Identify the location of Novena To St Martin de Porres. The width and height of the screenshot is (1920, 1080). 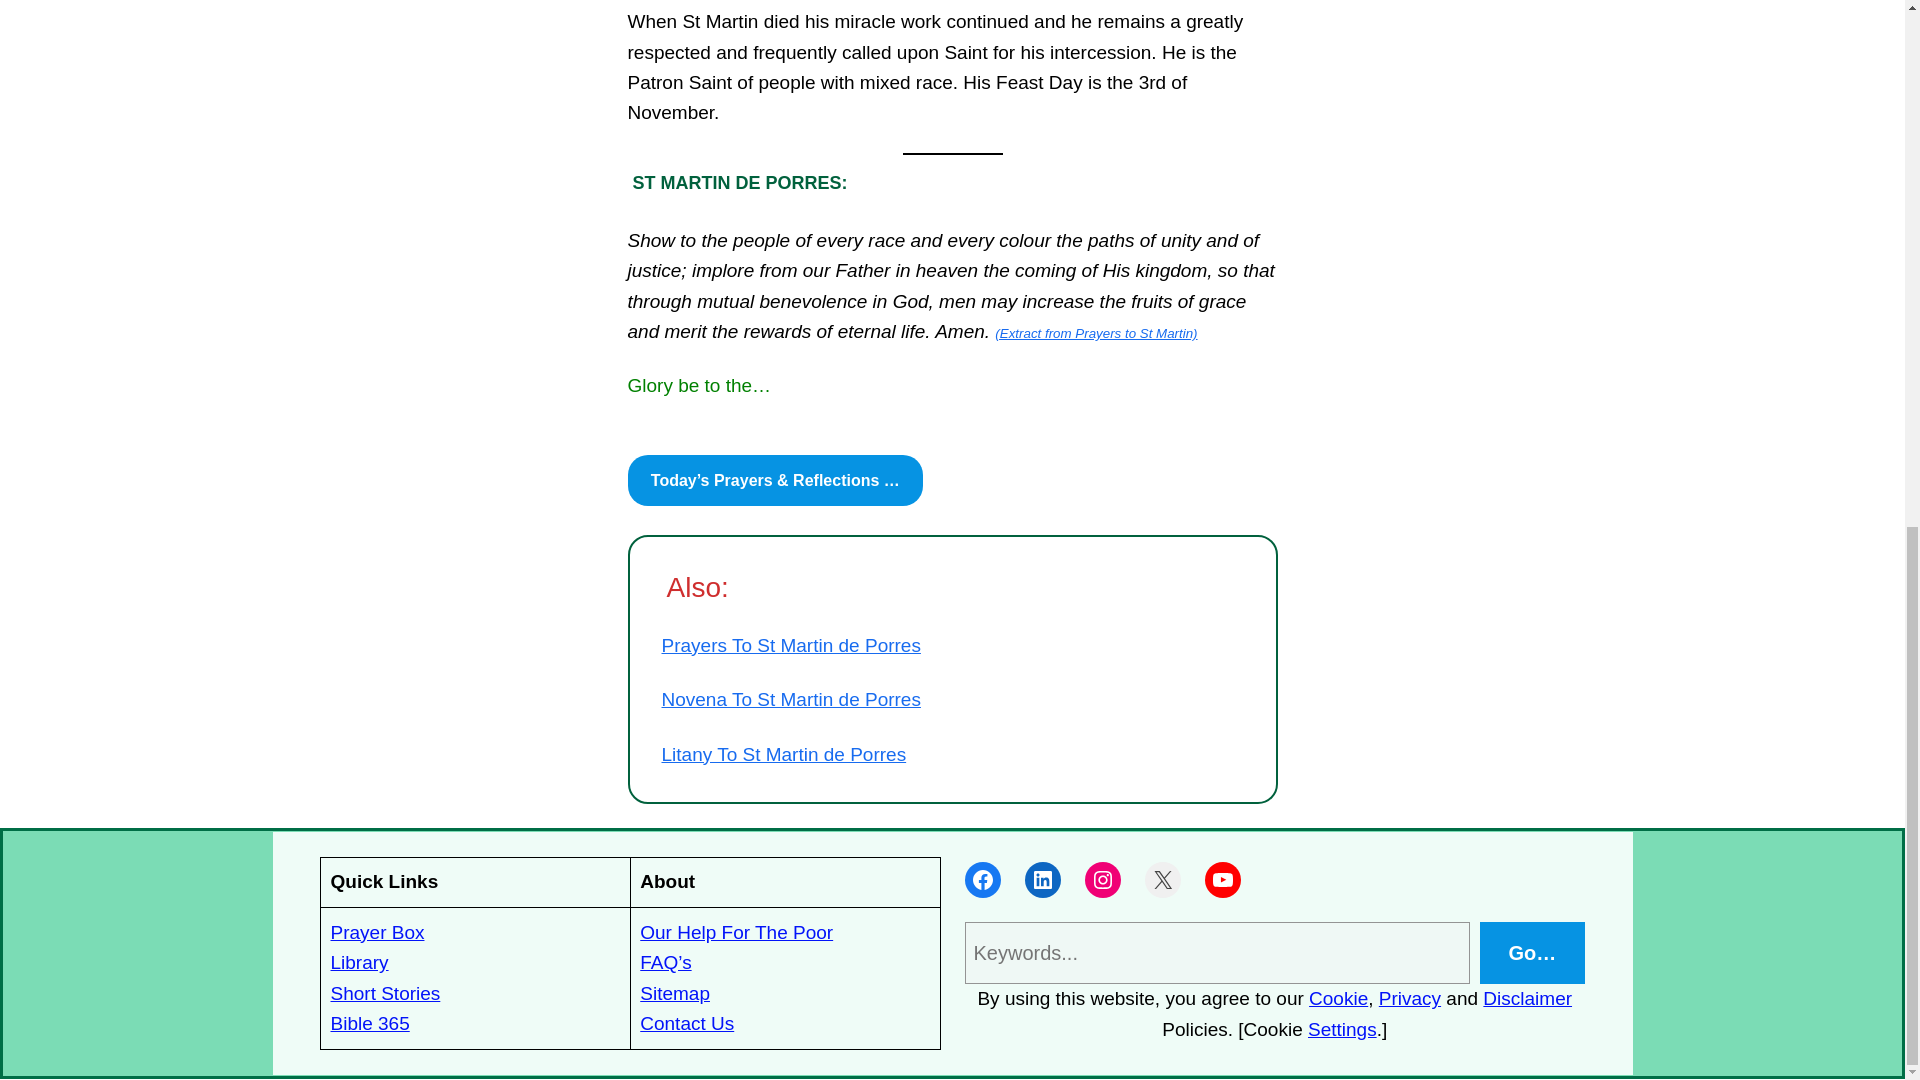
(792, 699).